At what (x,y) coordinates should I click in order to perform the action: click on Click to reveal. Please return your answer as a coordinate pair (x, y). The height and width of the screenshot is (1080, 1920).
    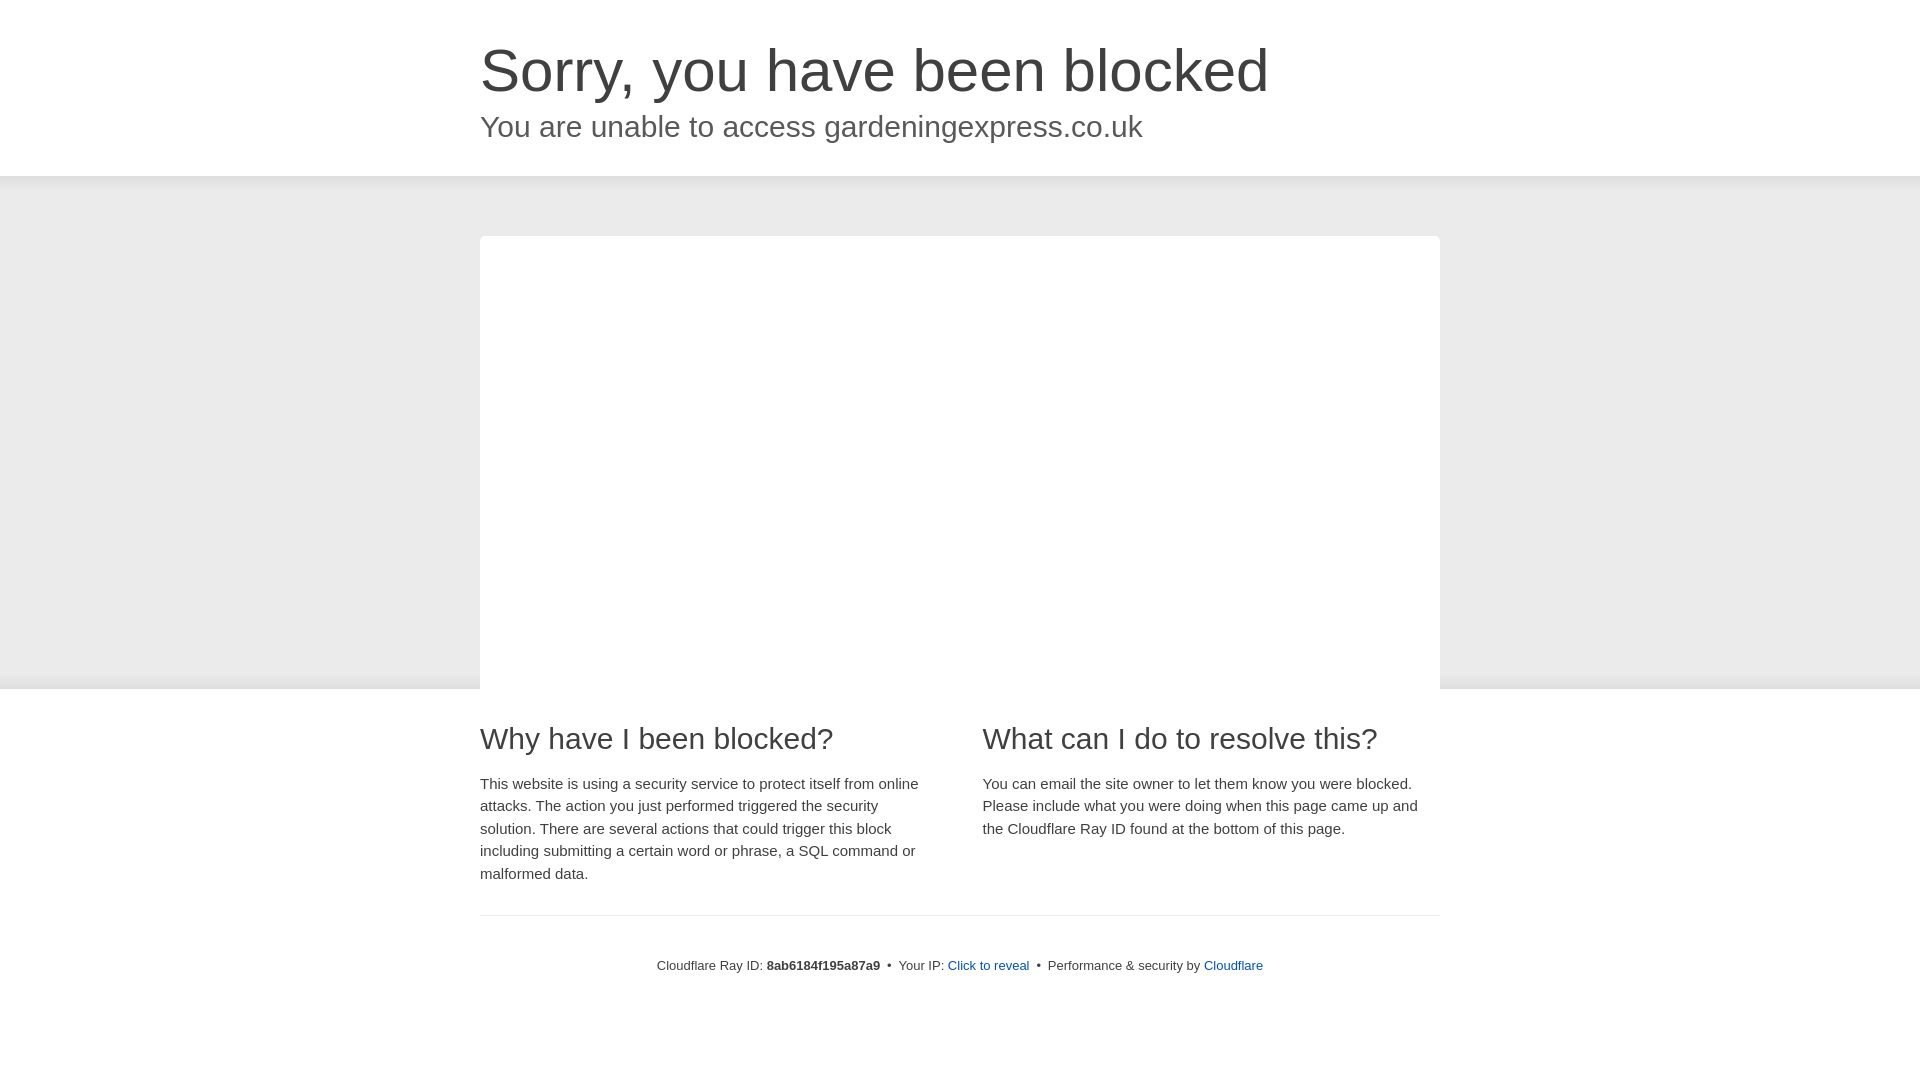
    Looking at the image, I should click on (988, 966).